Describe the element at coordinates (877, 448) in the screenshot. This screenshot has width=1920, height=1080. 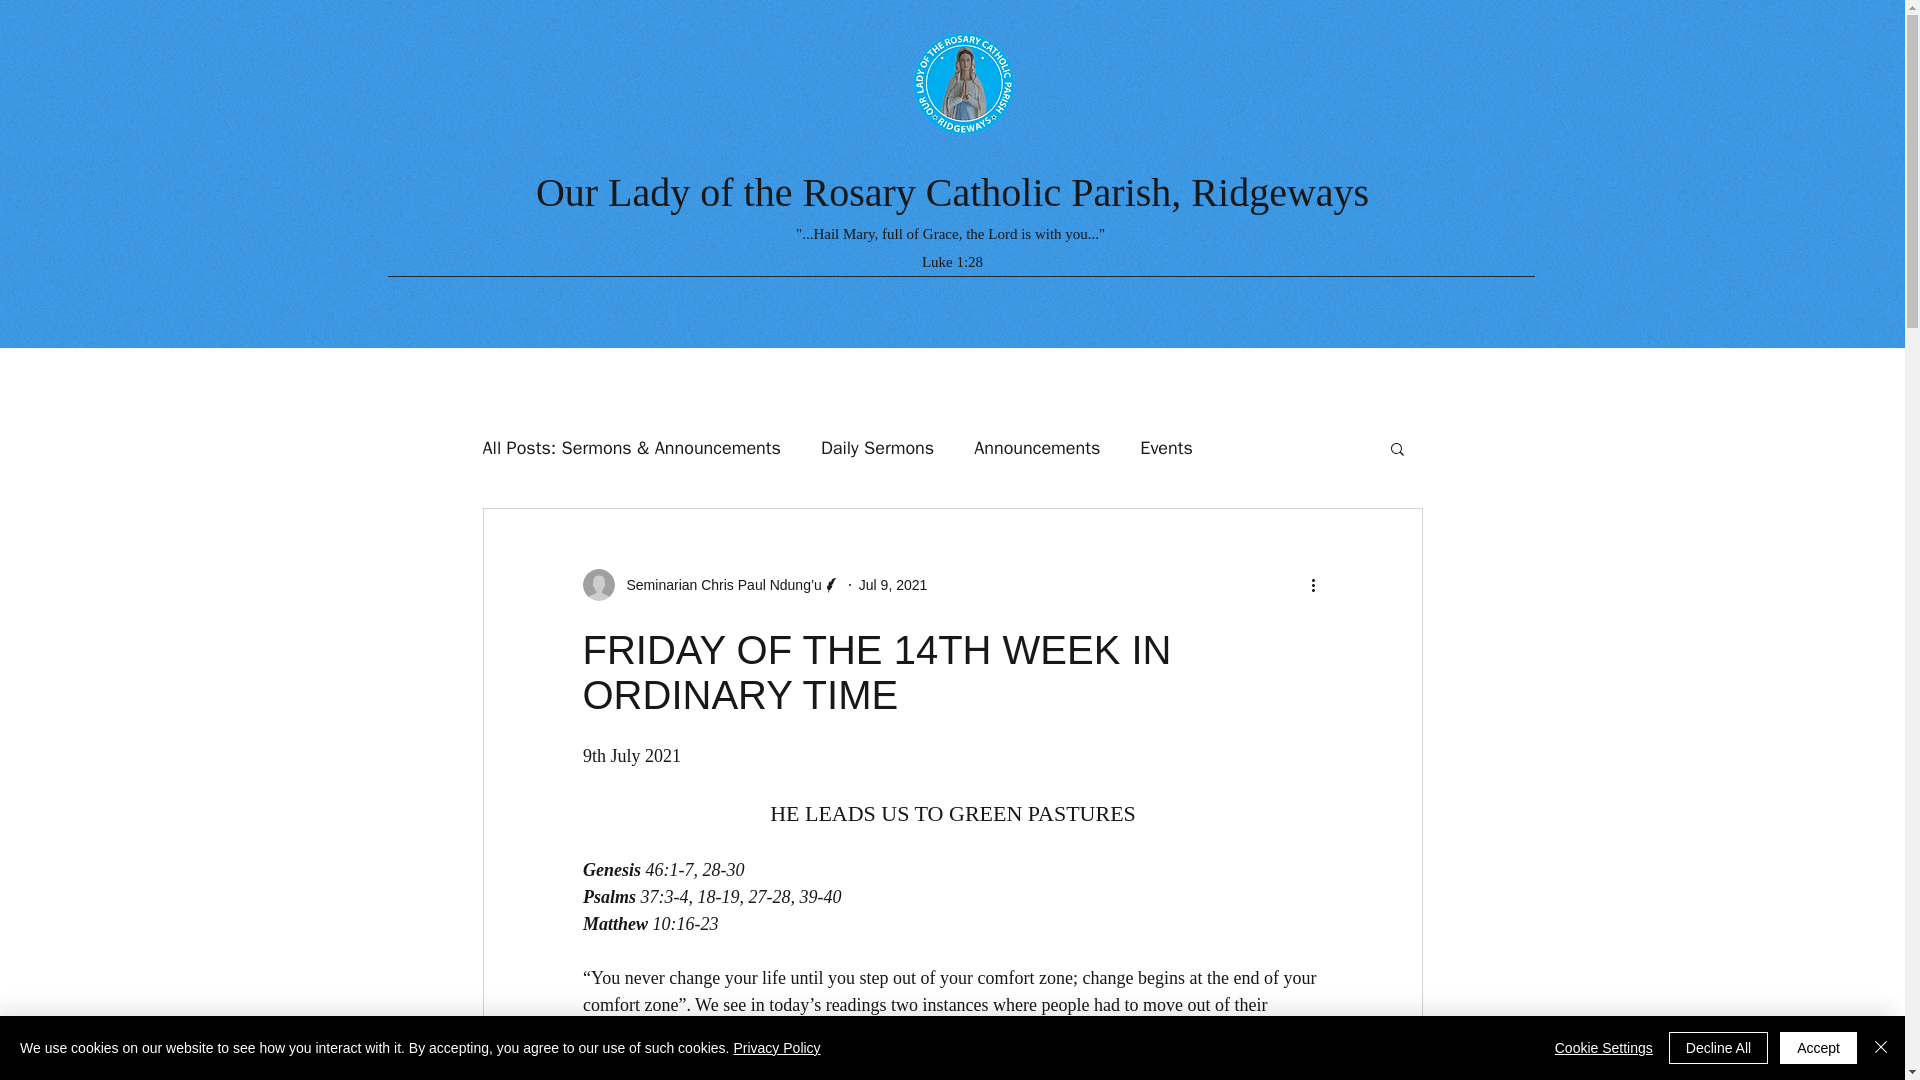
I see `Daily Sermons` at that location.